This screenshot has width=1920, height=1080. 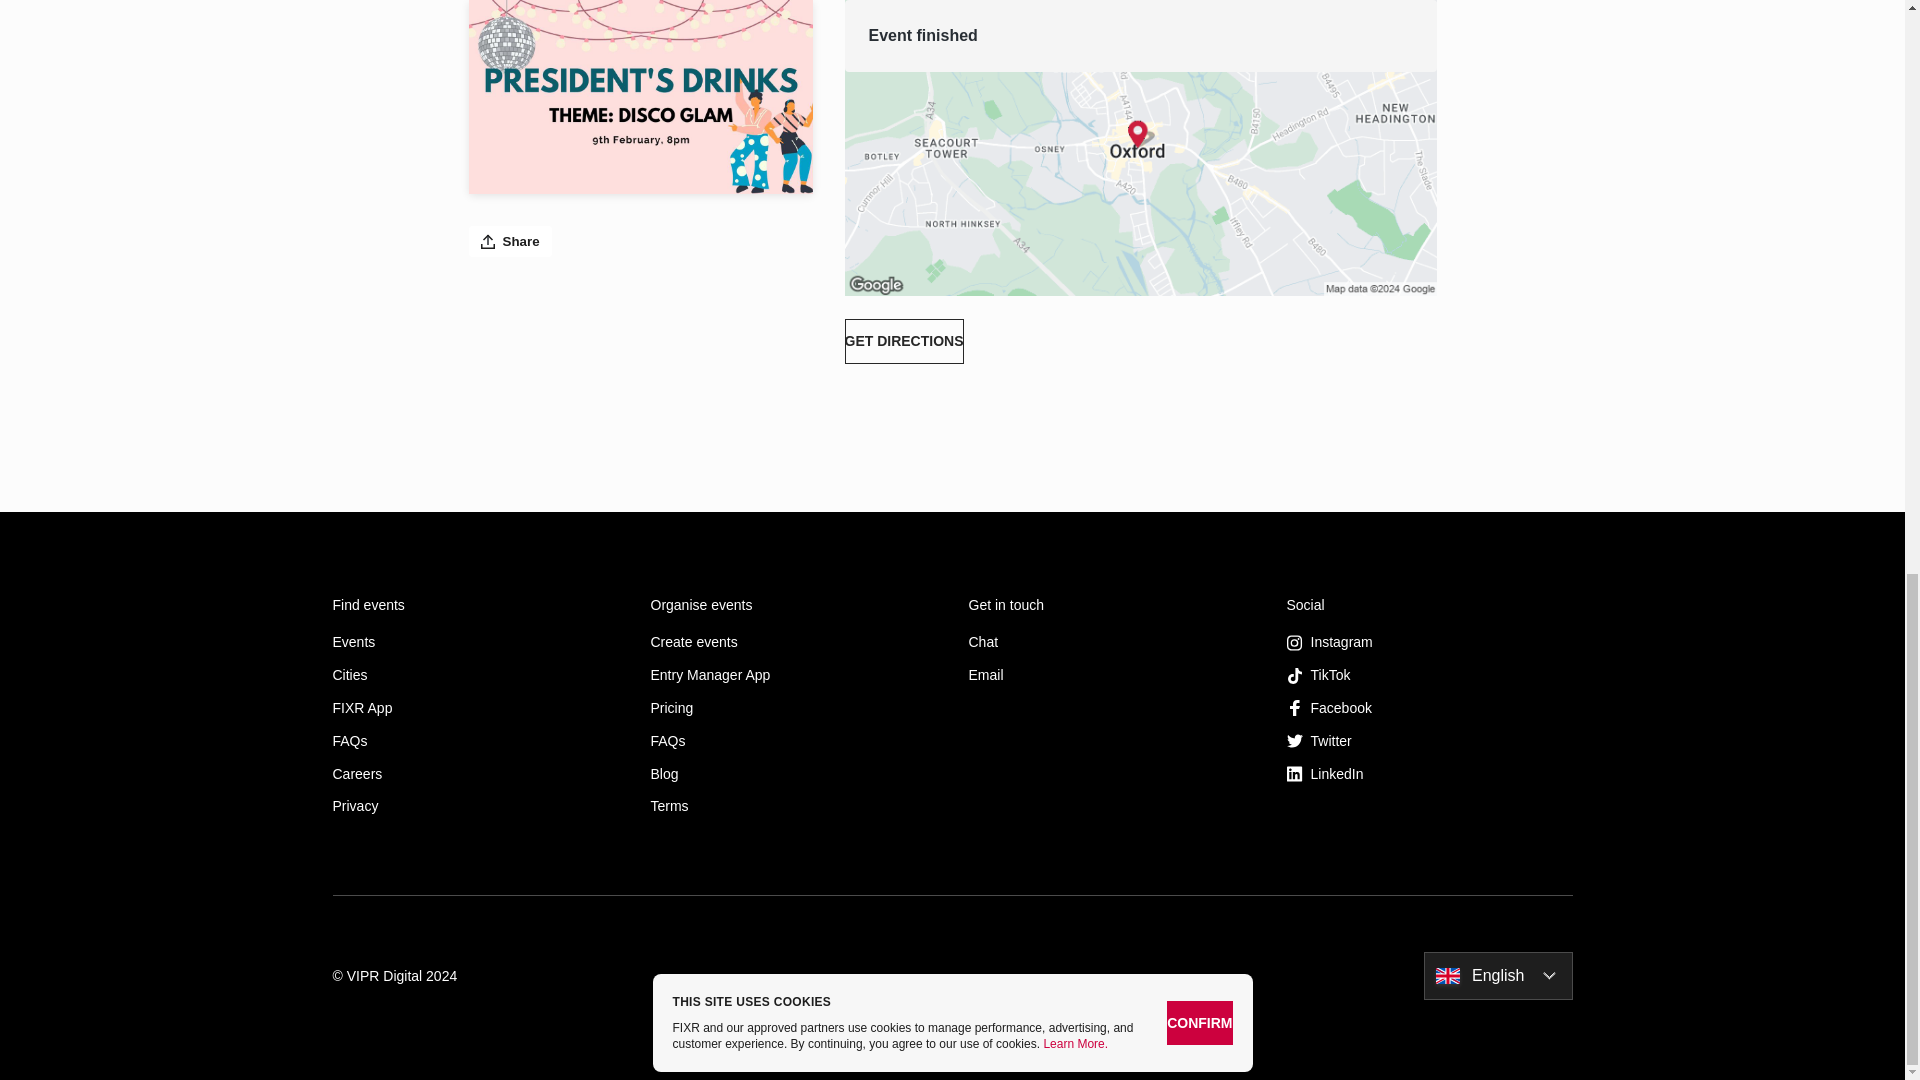 I want to click on FIXR App, so click(x=475, y=708).